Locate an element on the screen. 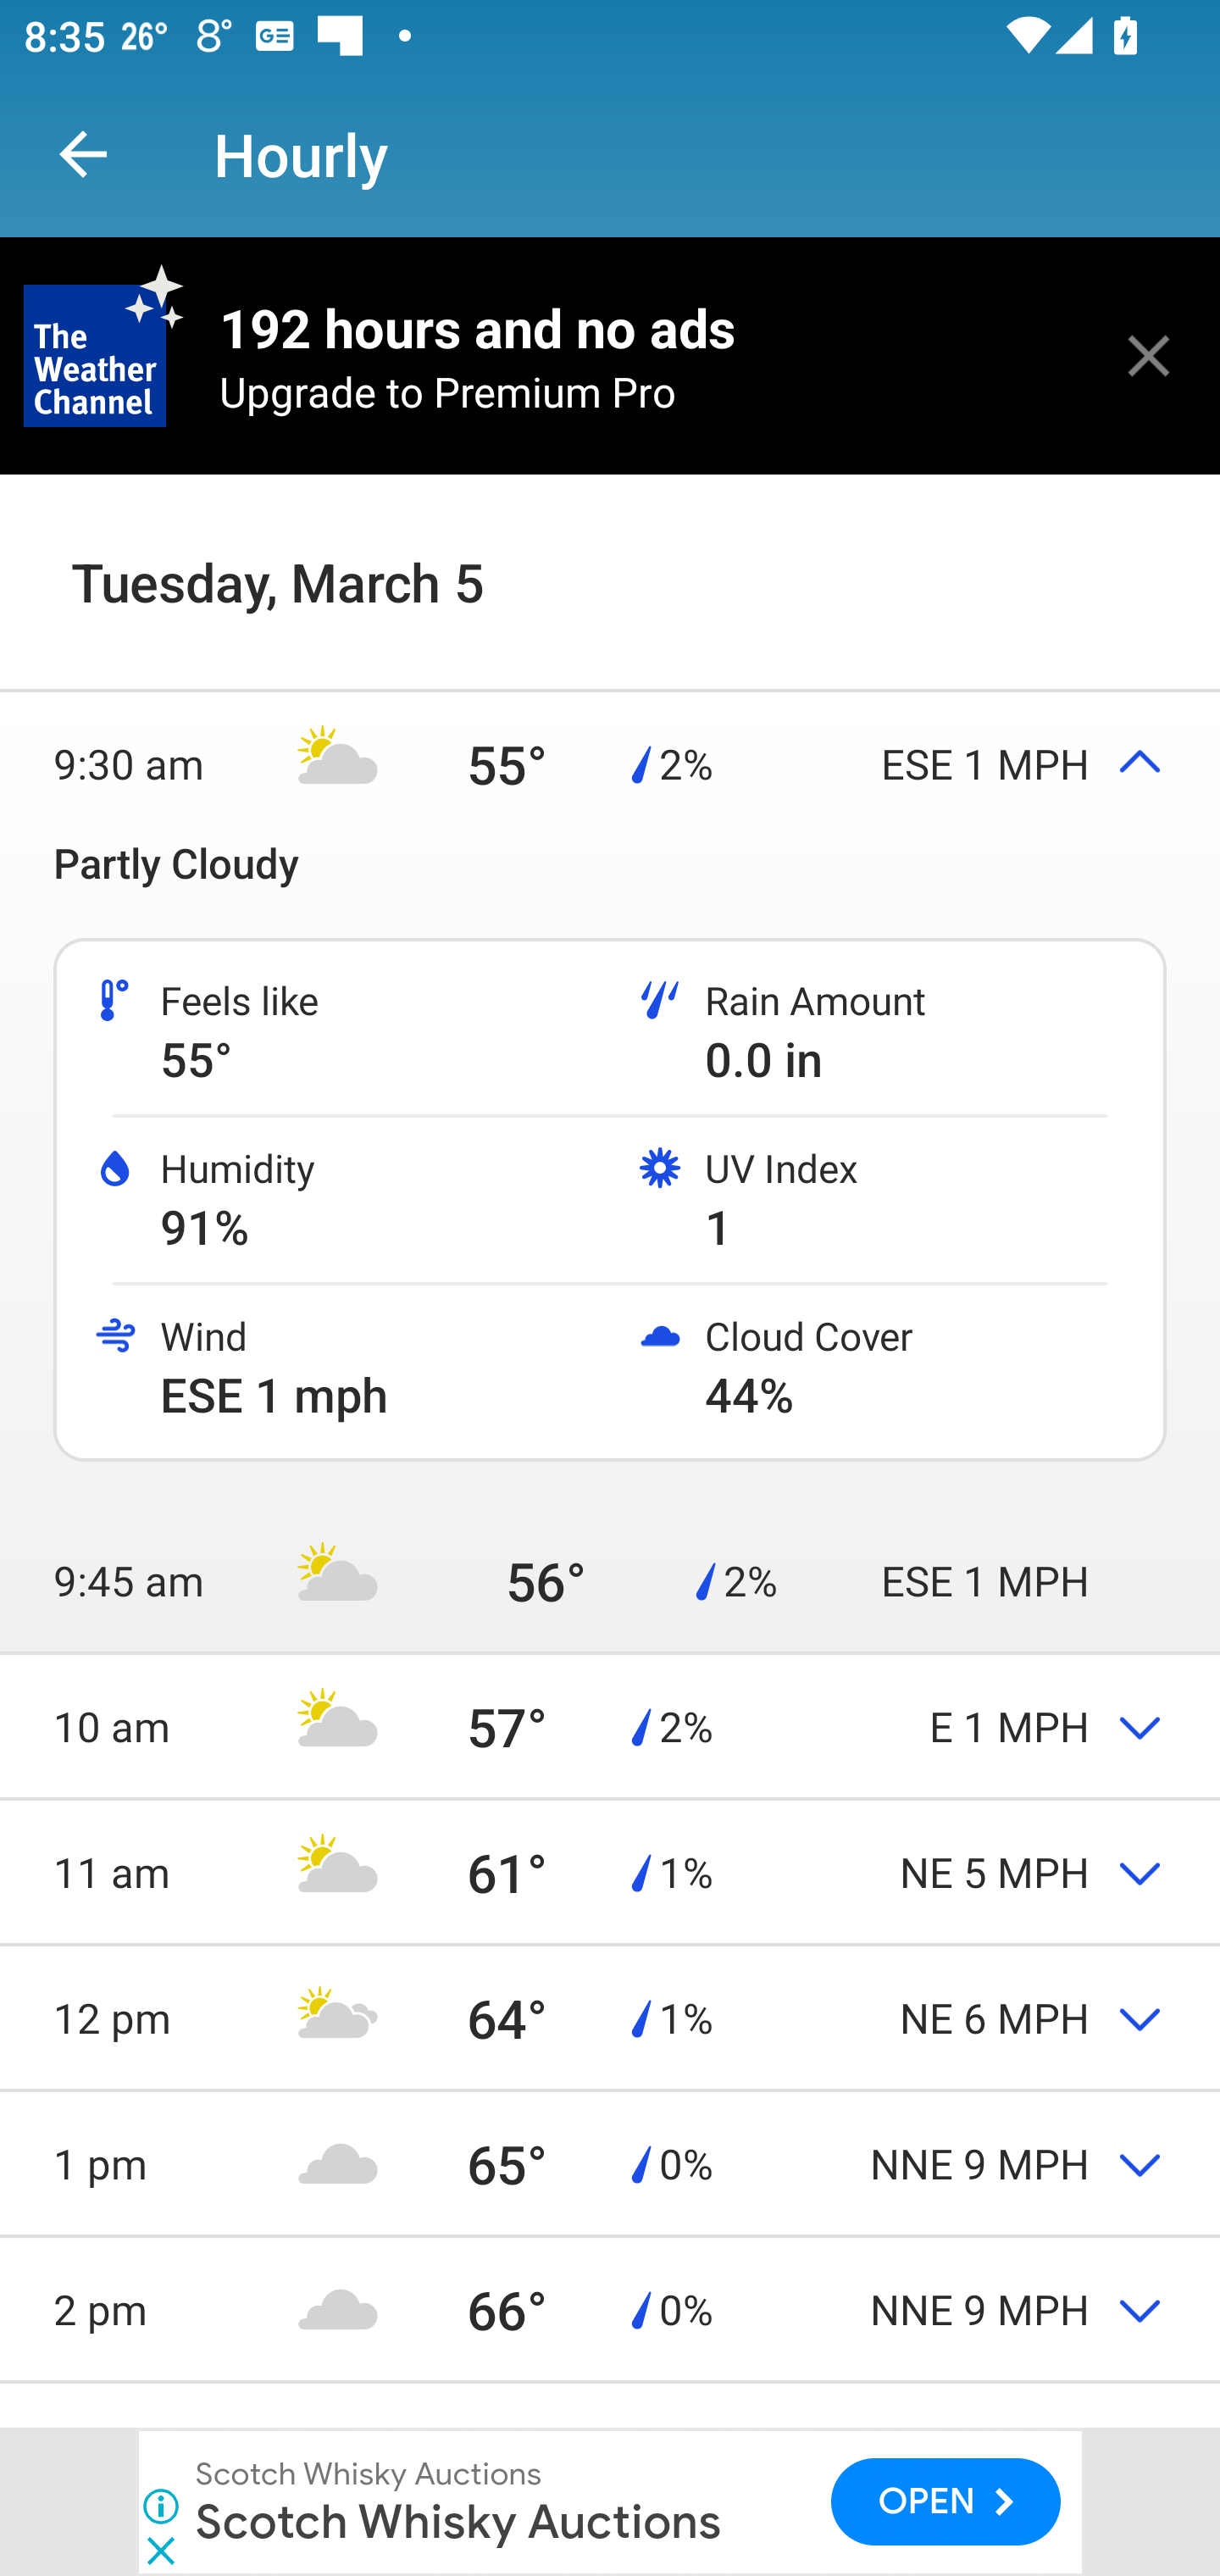  Scotch Whisky Auctions is located at coordinates (369, 2474).